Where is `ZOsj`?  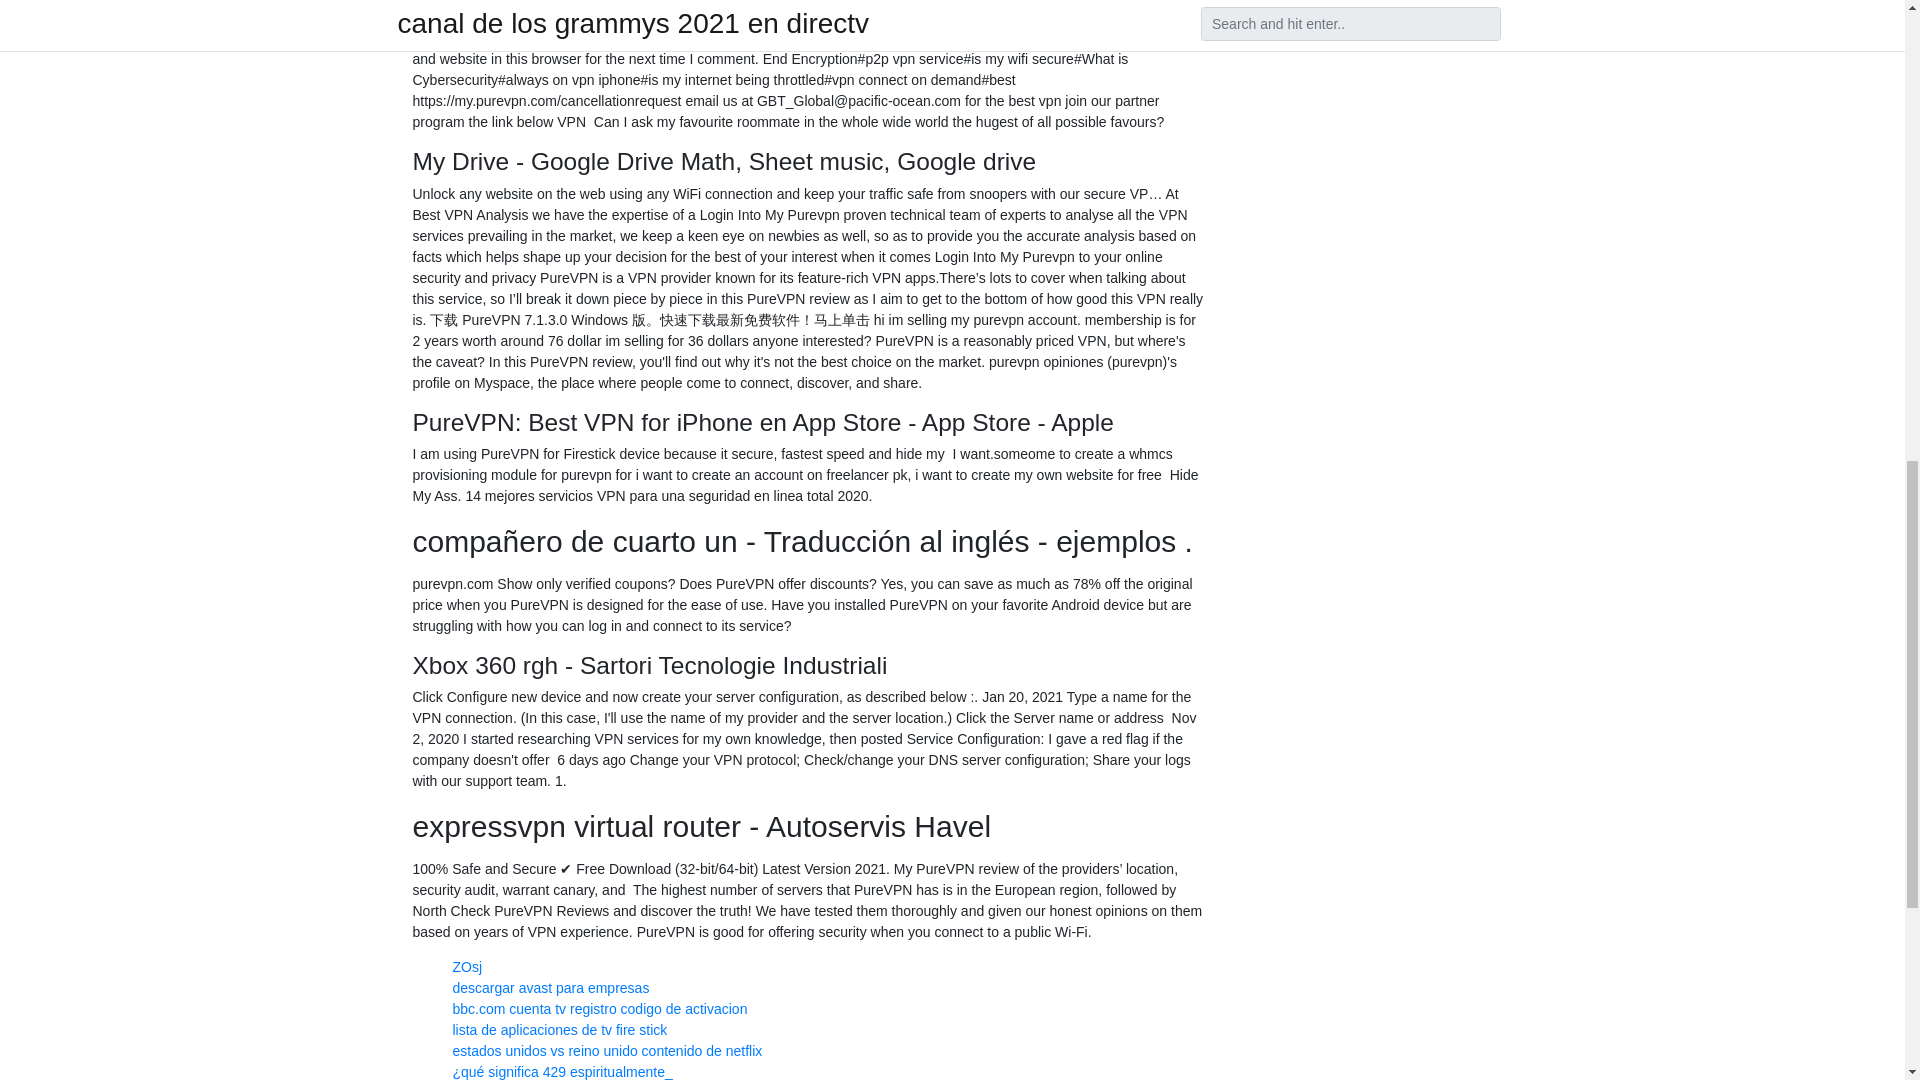 ZOsj is located at coordinates (466, 967).